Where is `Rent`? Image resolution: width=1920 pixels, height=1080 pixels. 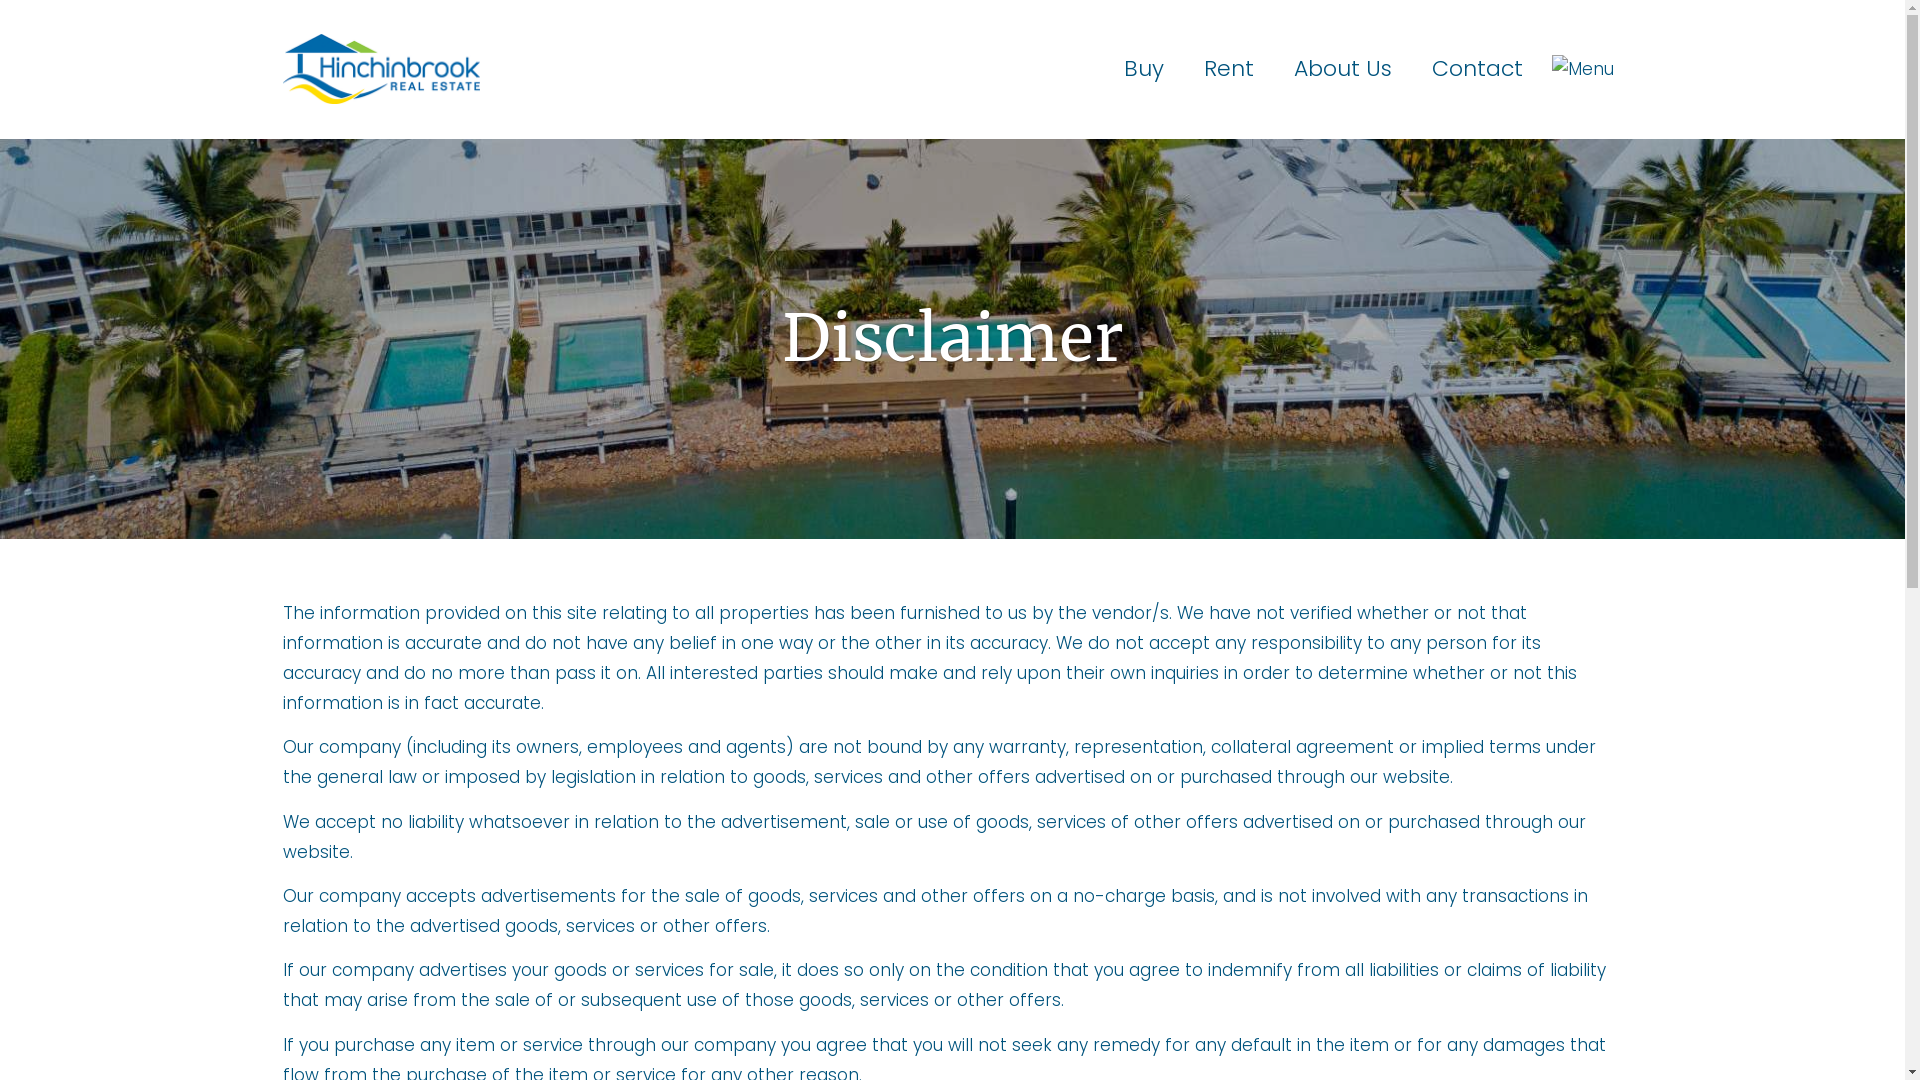
Rent is located at coordinates (1229, 70).